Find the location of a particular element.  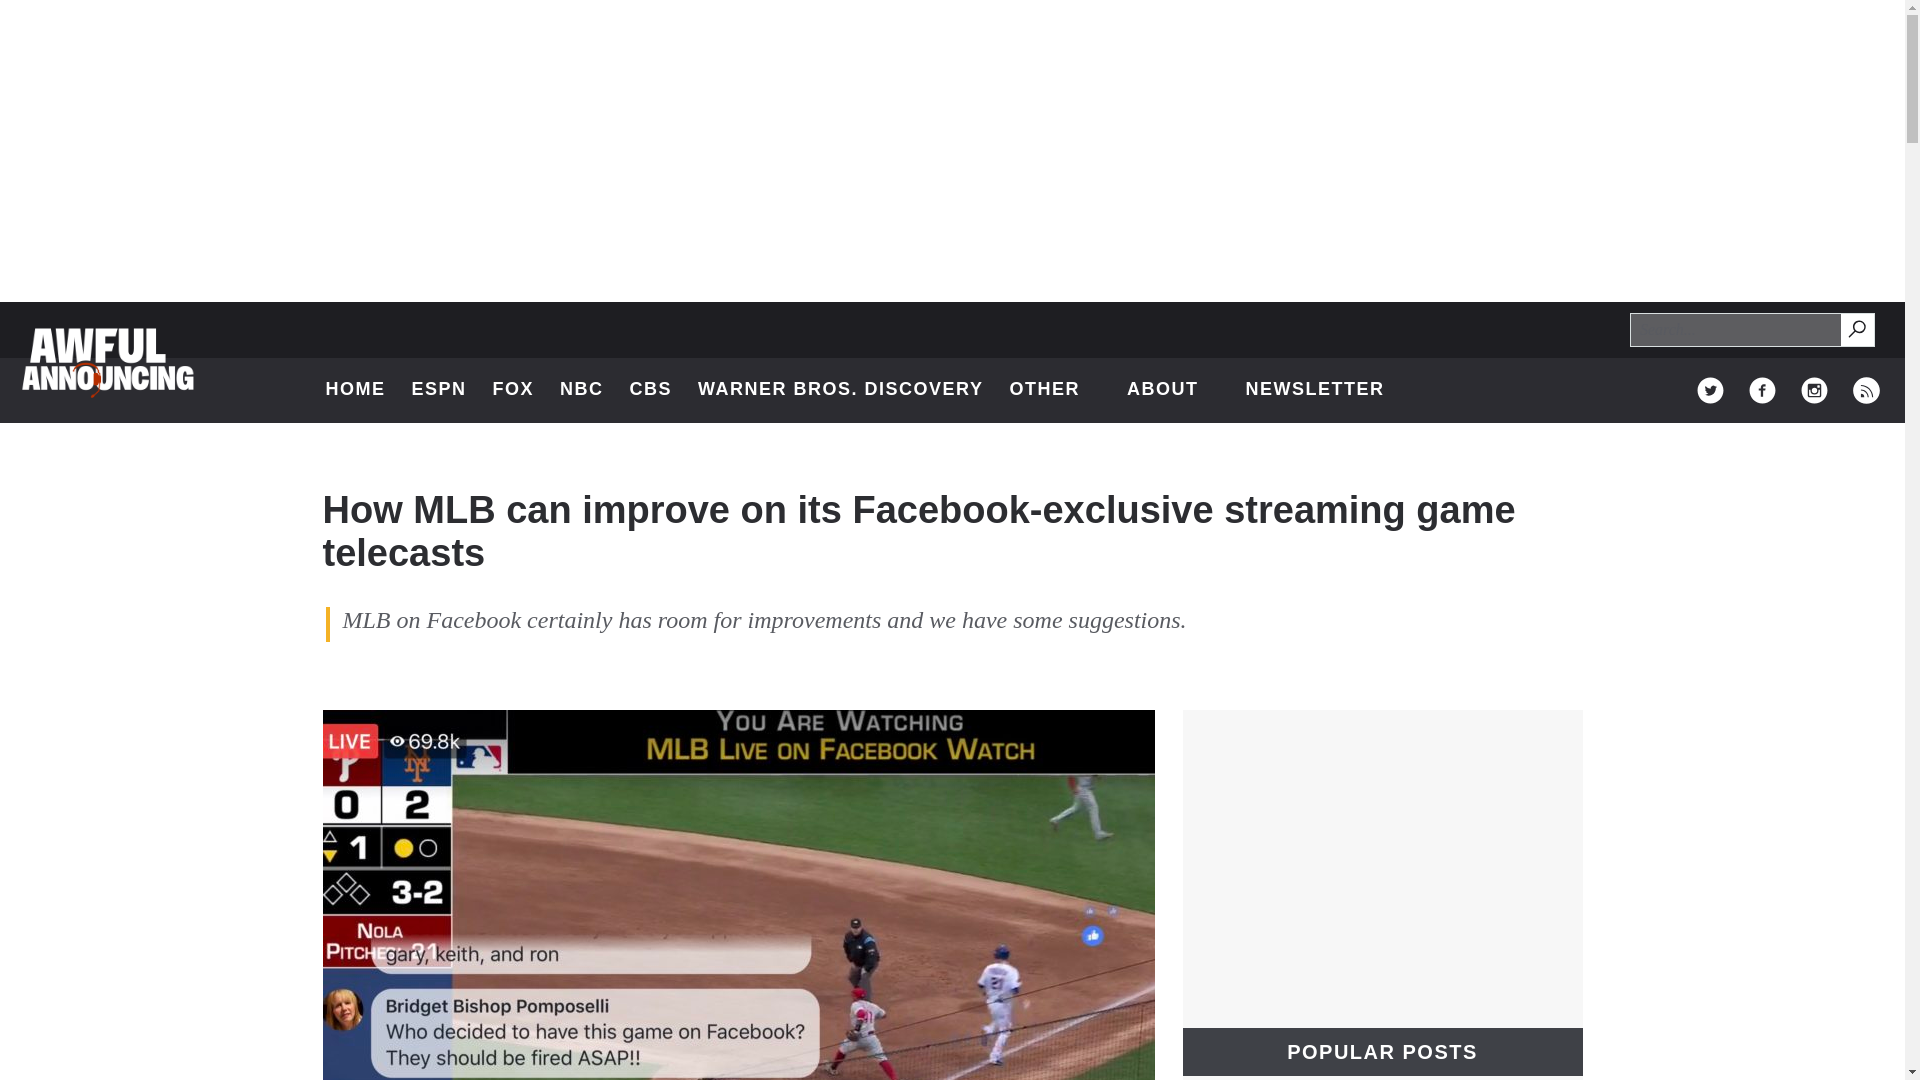

NEWSLETTER is located at coordinates (1314, 390).